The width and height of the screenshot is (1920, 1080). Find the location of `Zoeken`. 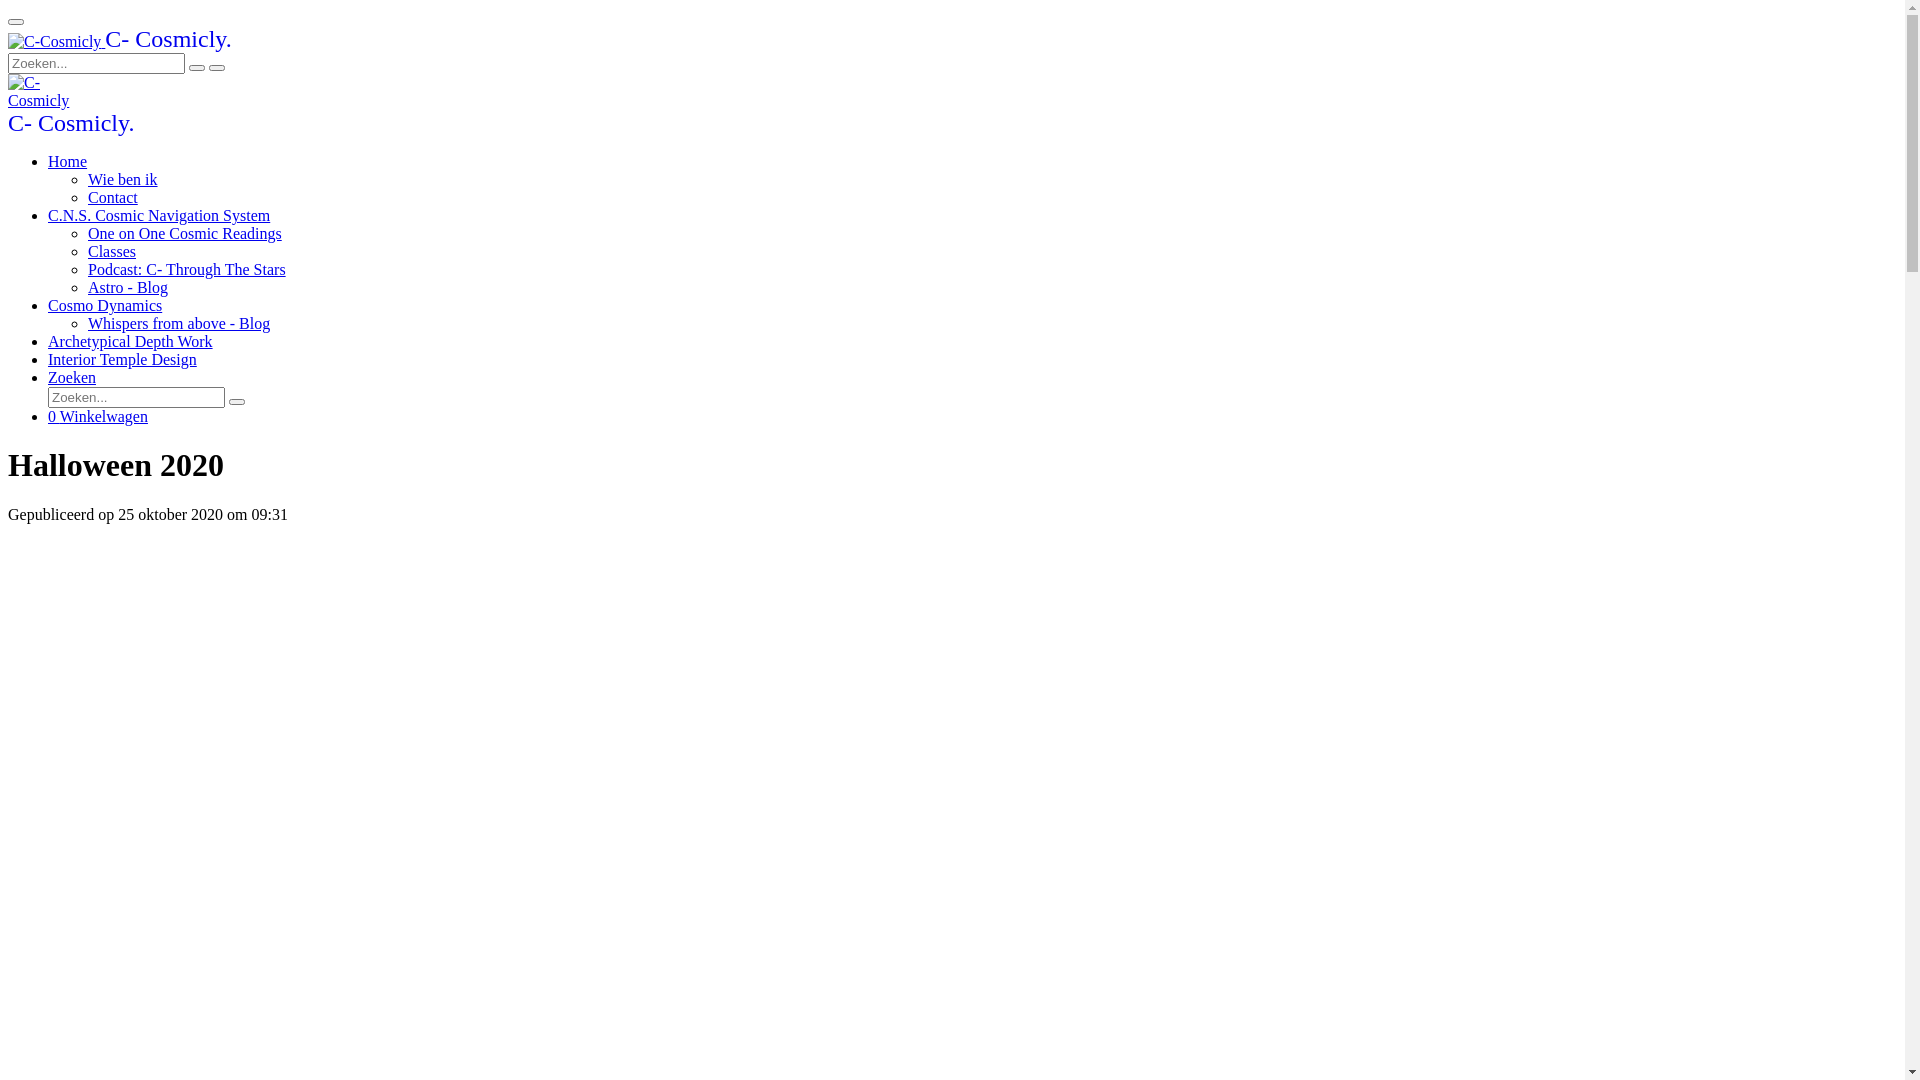

Zoeken is located at coordinates (72, 378).